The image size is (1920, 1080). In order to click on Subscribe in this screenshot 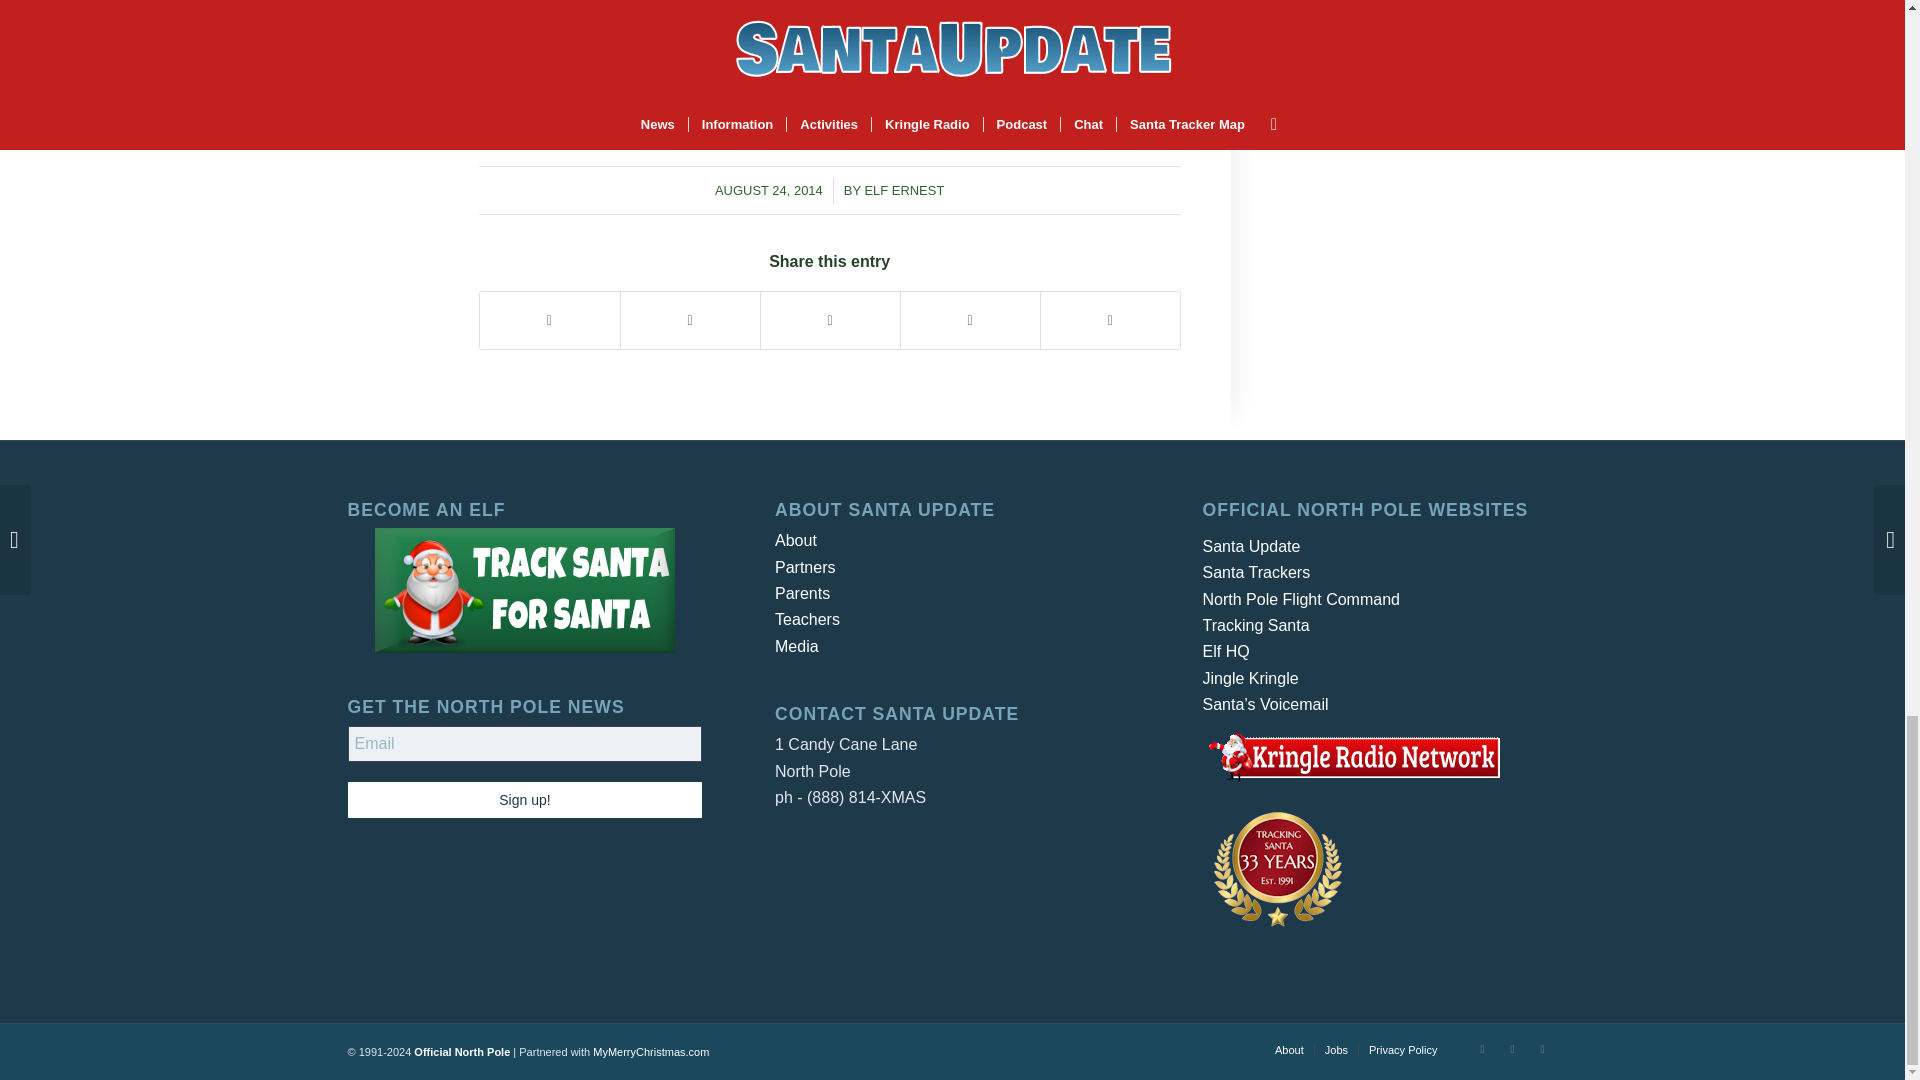, I will do `click(557, 28)`.